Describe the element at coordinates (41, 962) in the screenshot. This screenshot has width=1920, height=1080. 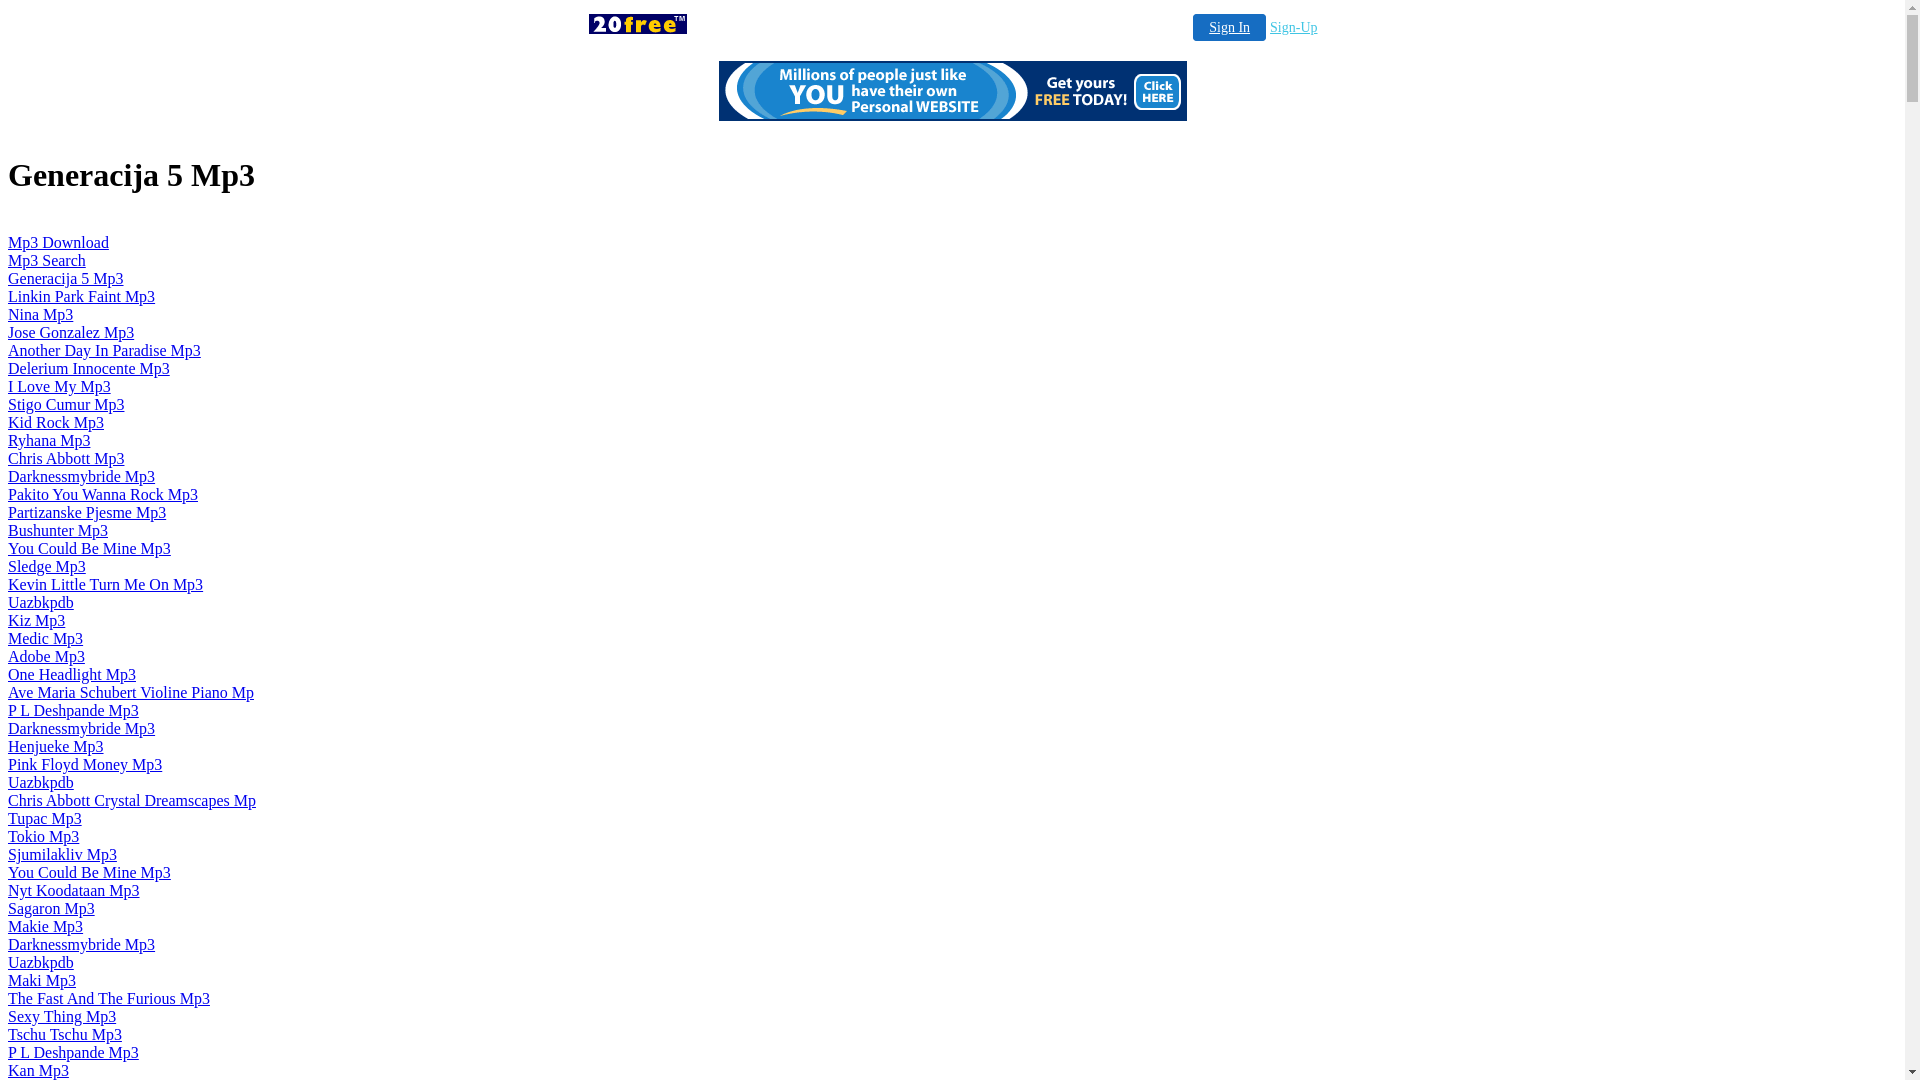
I see `Uazbkpdb` at that location.